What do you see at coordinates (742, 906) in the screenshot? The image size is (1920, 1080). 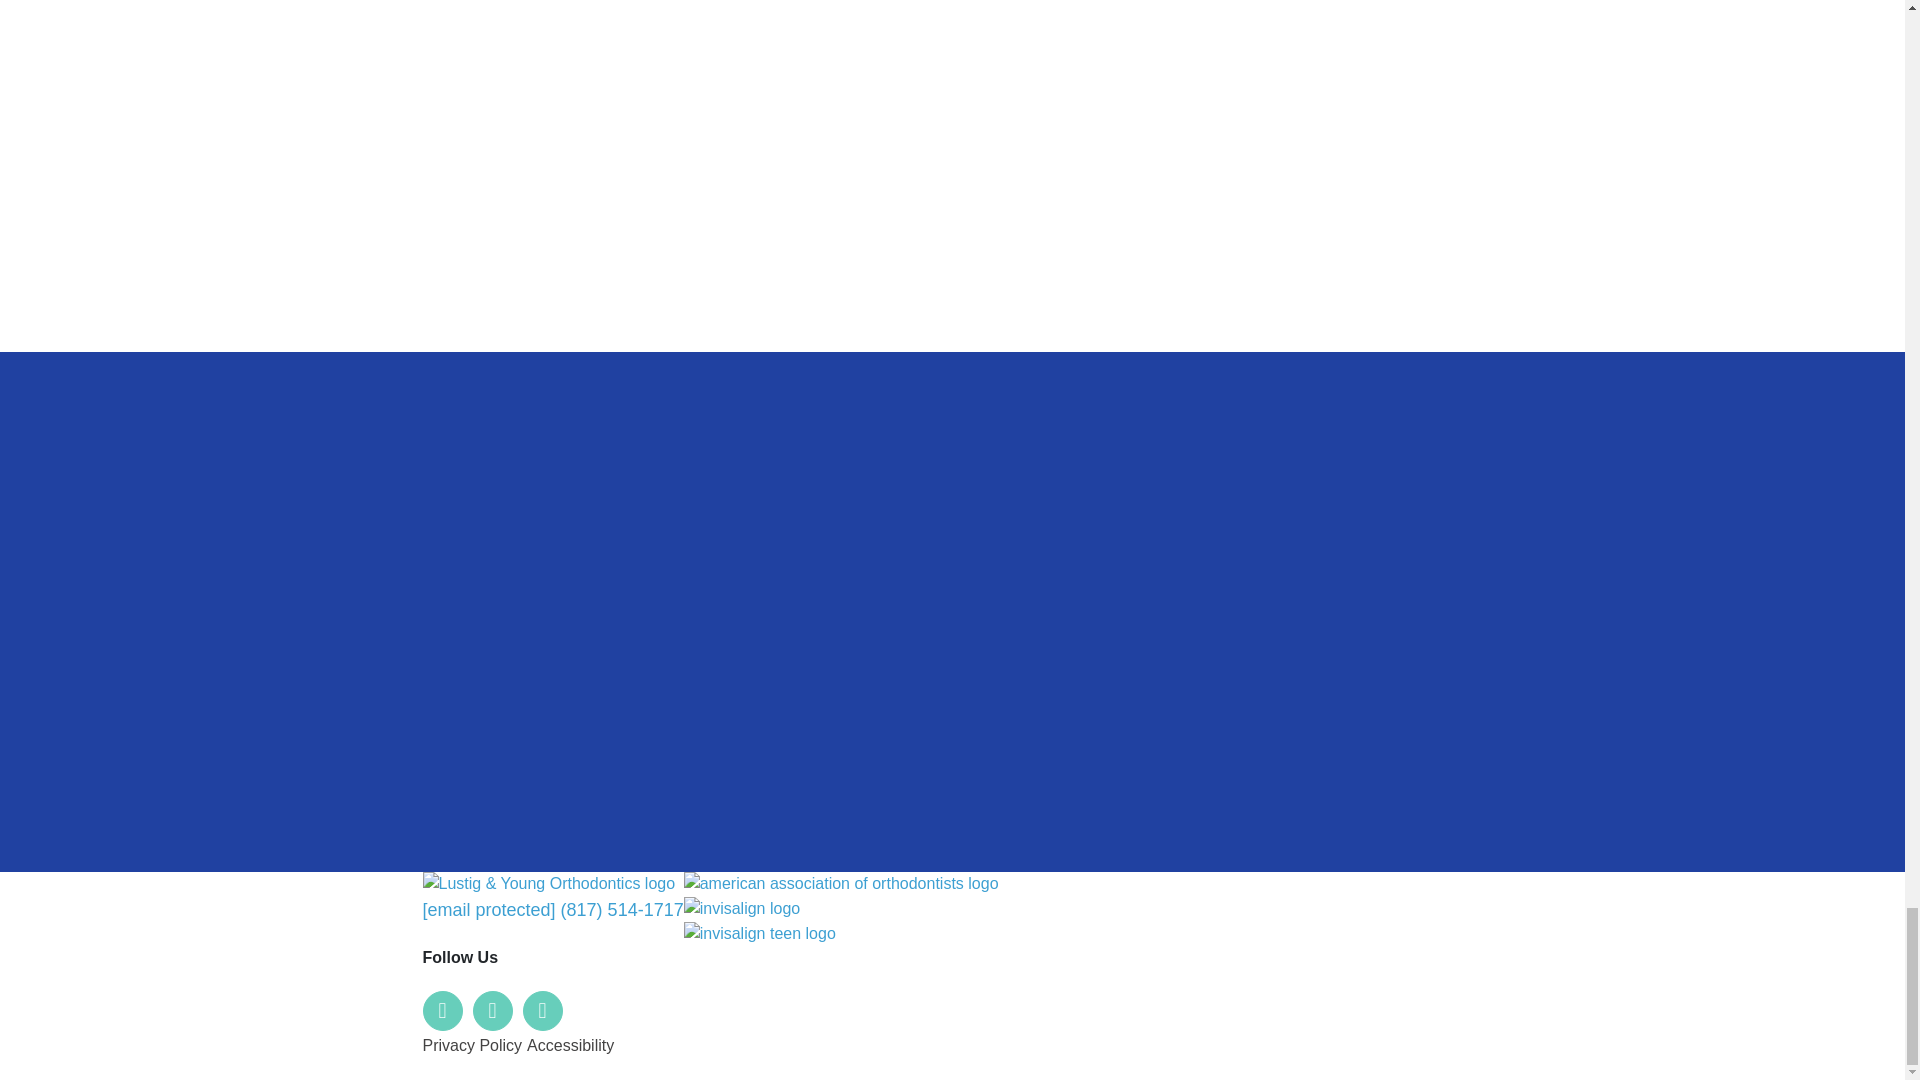 I see `Invisalign` at bounding box center [742, 906].